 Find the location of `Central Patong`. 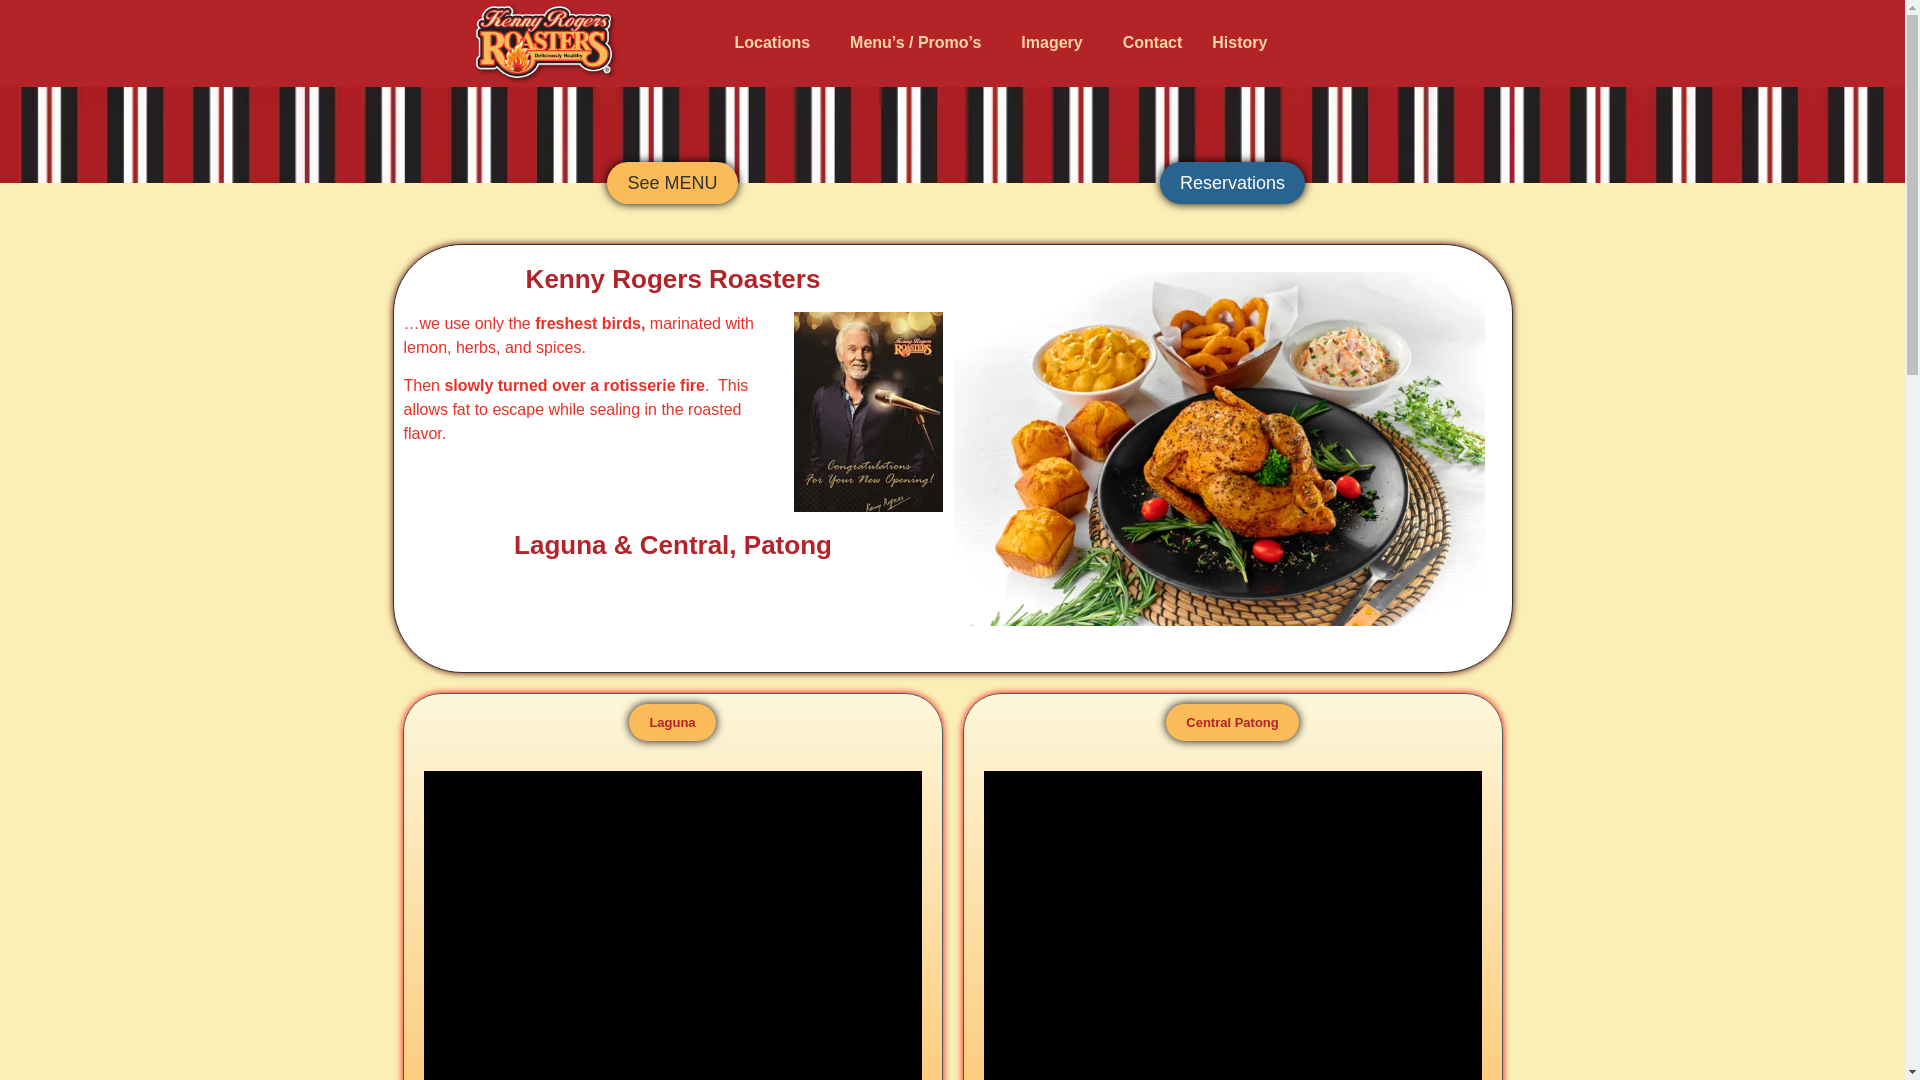

Central Patong is located at coordinates (1231, 722).